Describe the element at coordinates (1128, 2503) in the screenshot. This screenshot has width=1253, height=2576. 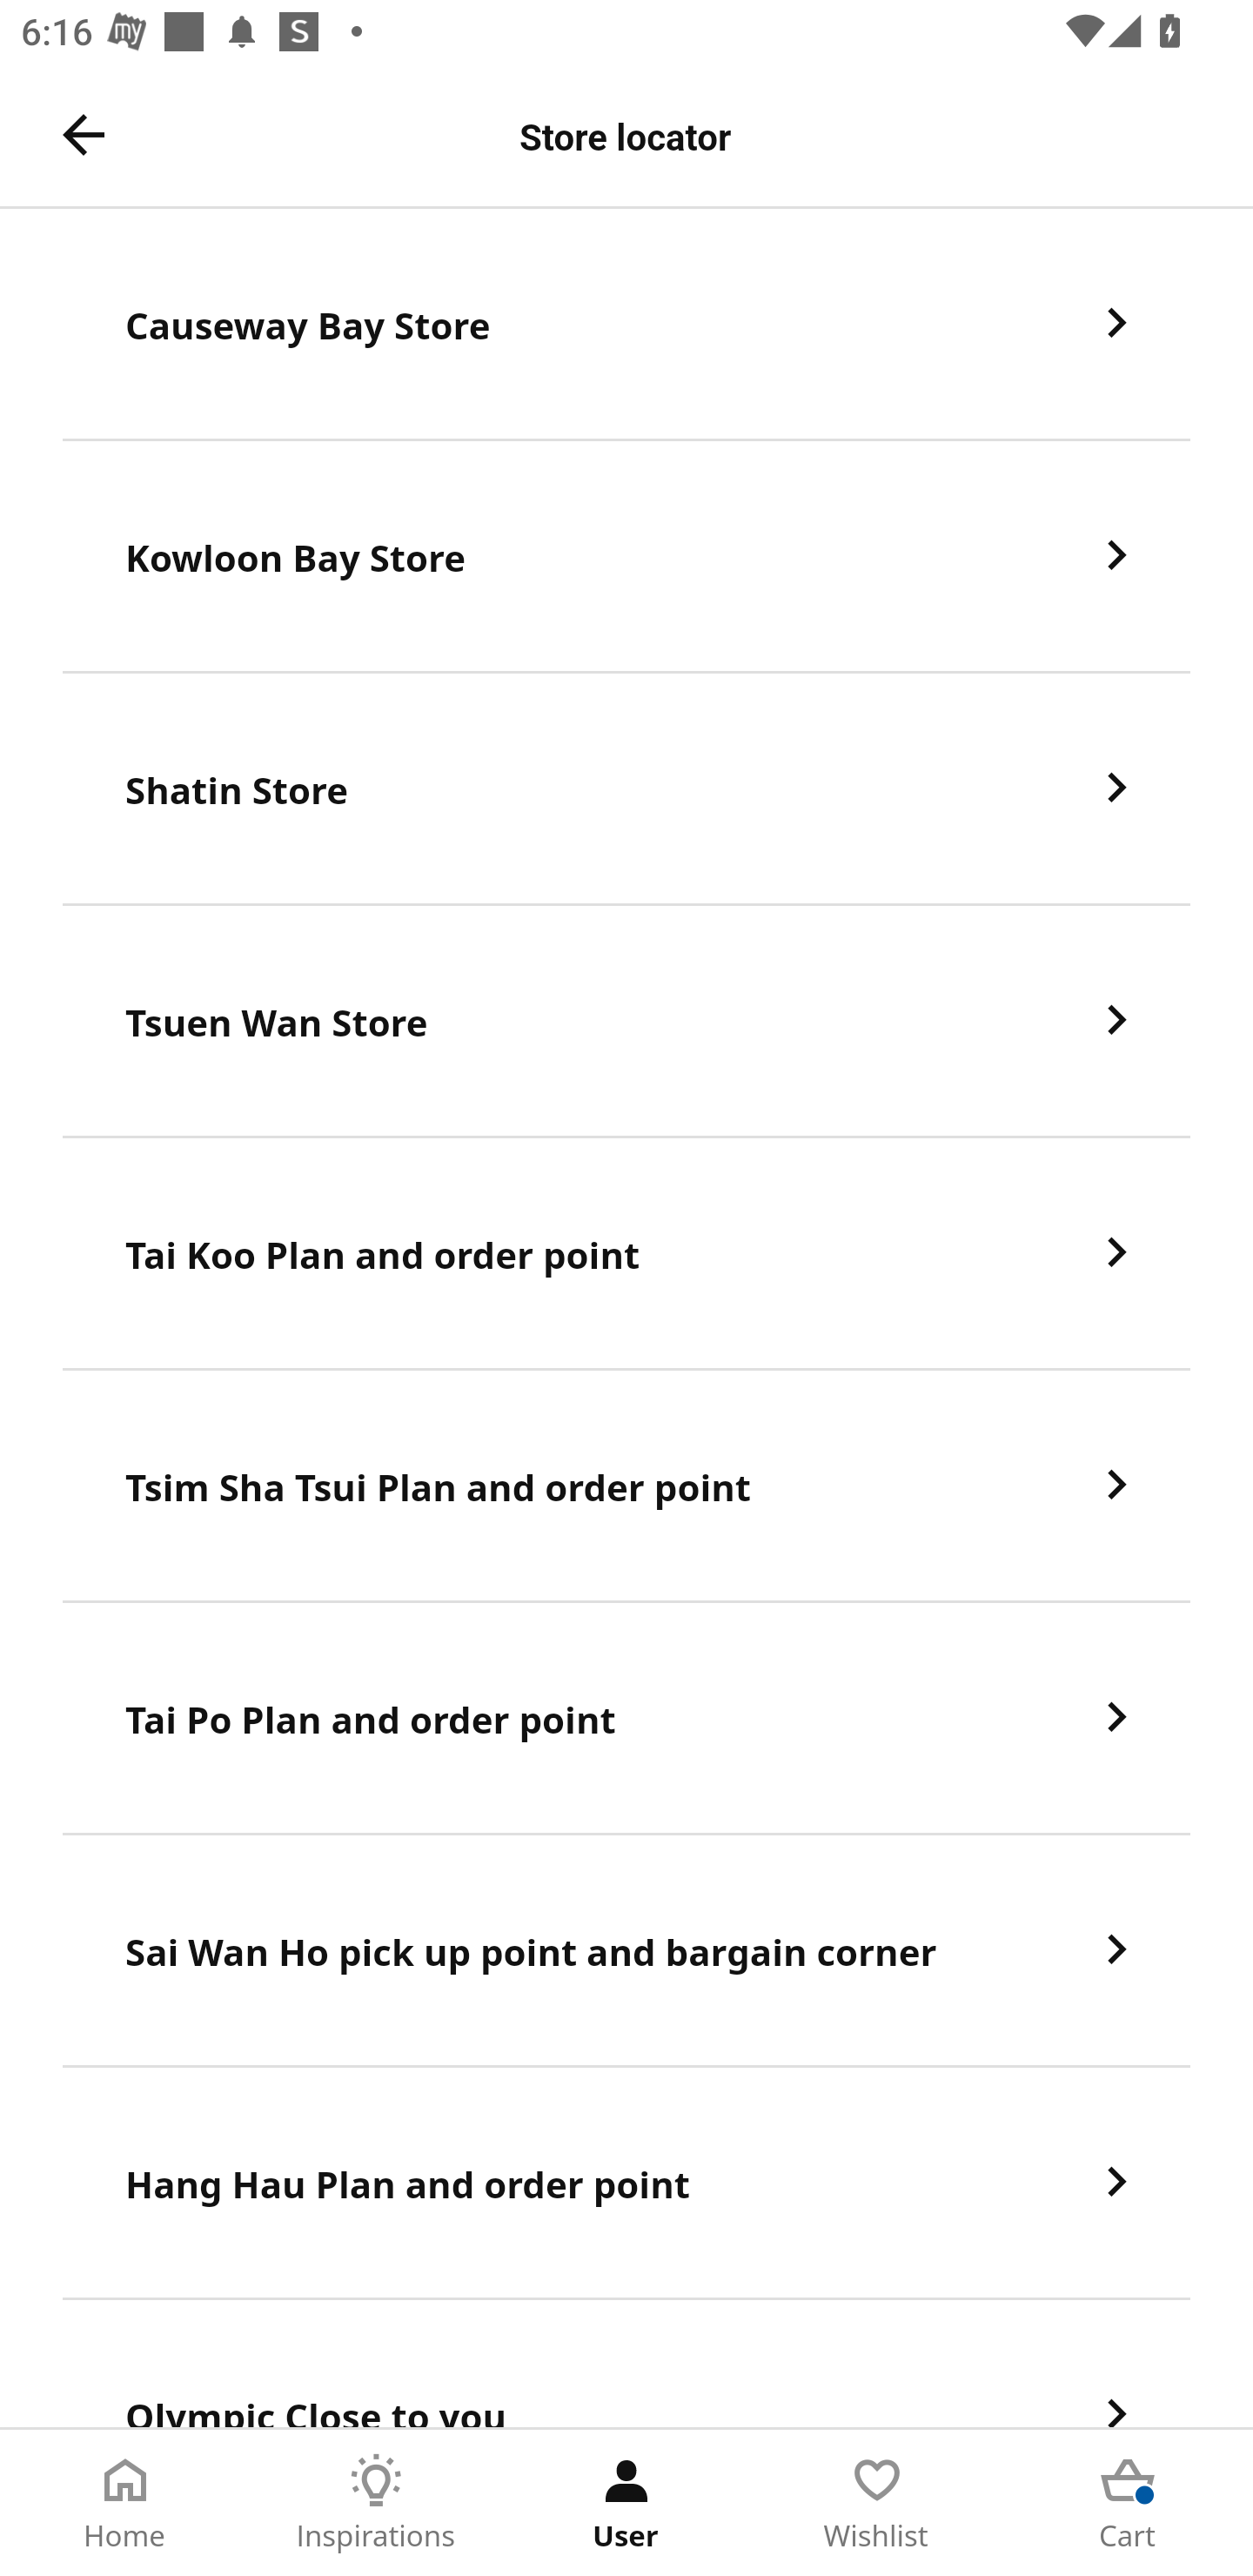
I see `Cart
Tab 5 of 5` at that location.